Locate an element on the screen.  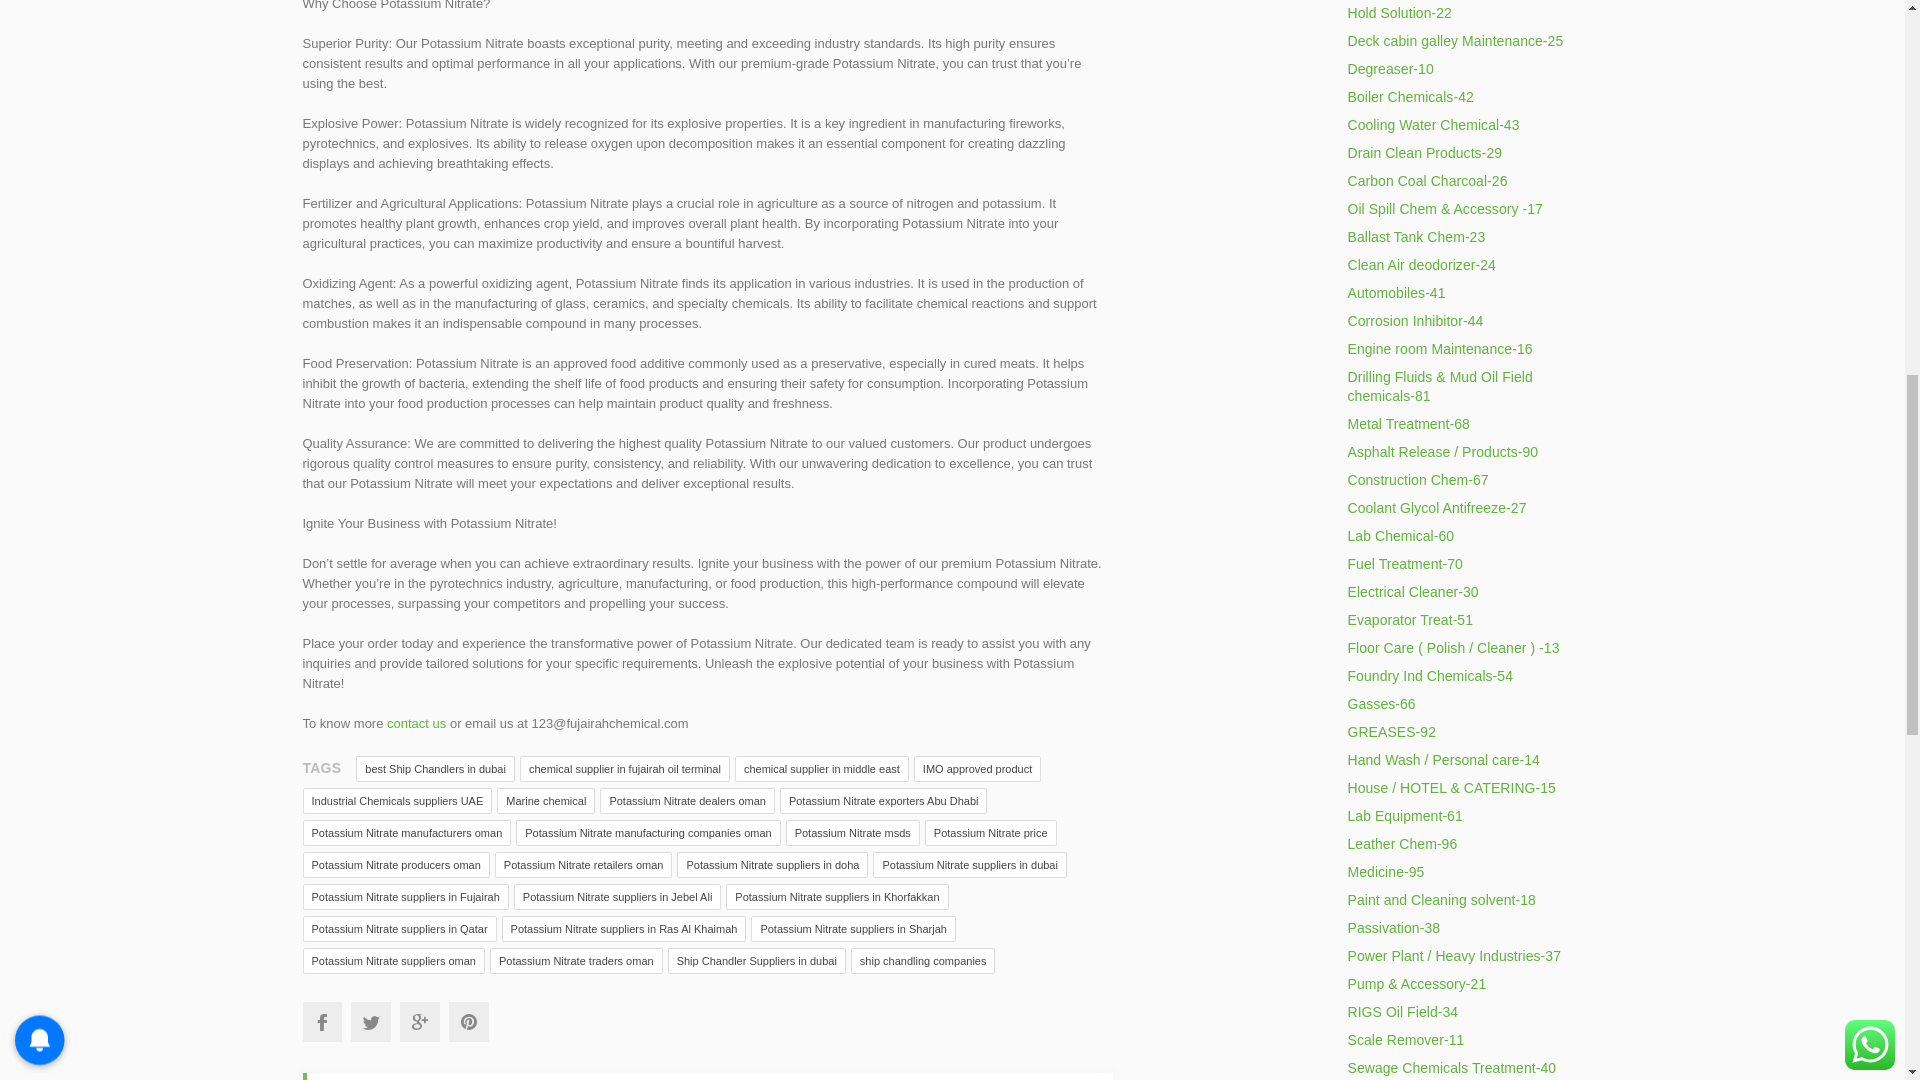
Potassium Nitrate msds is located at coordinates (852, 832).